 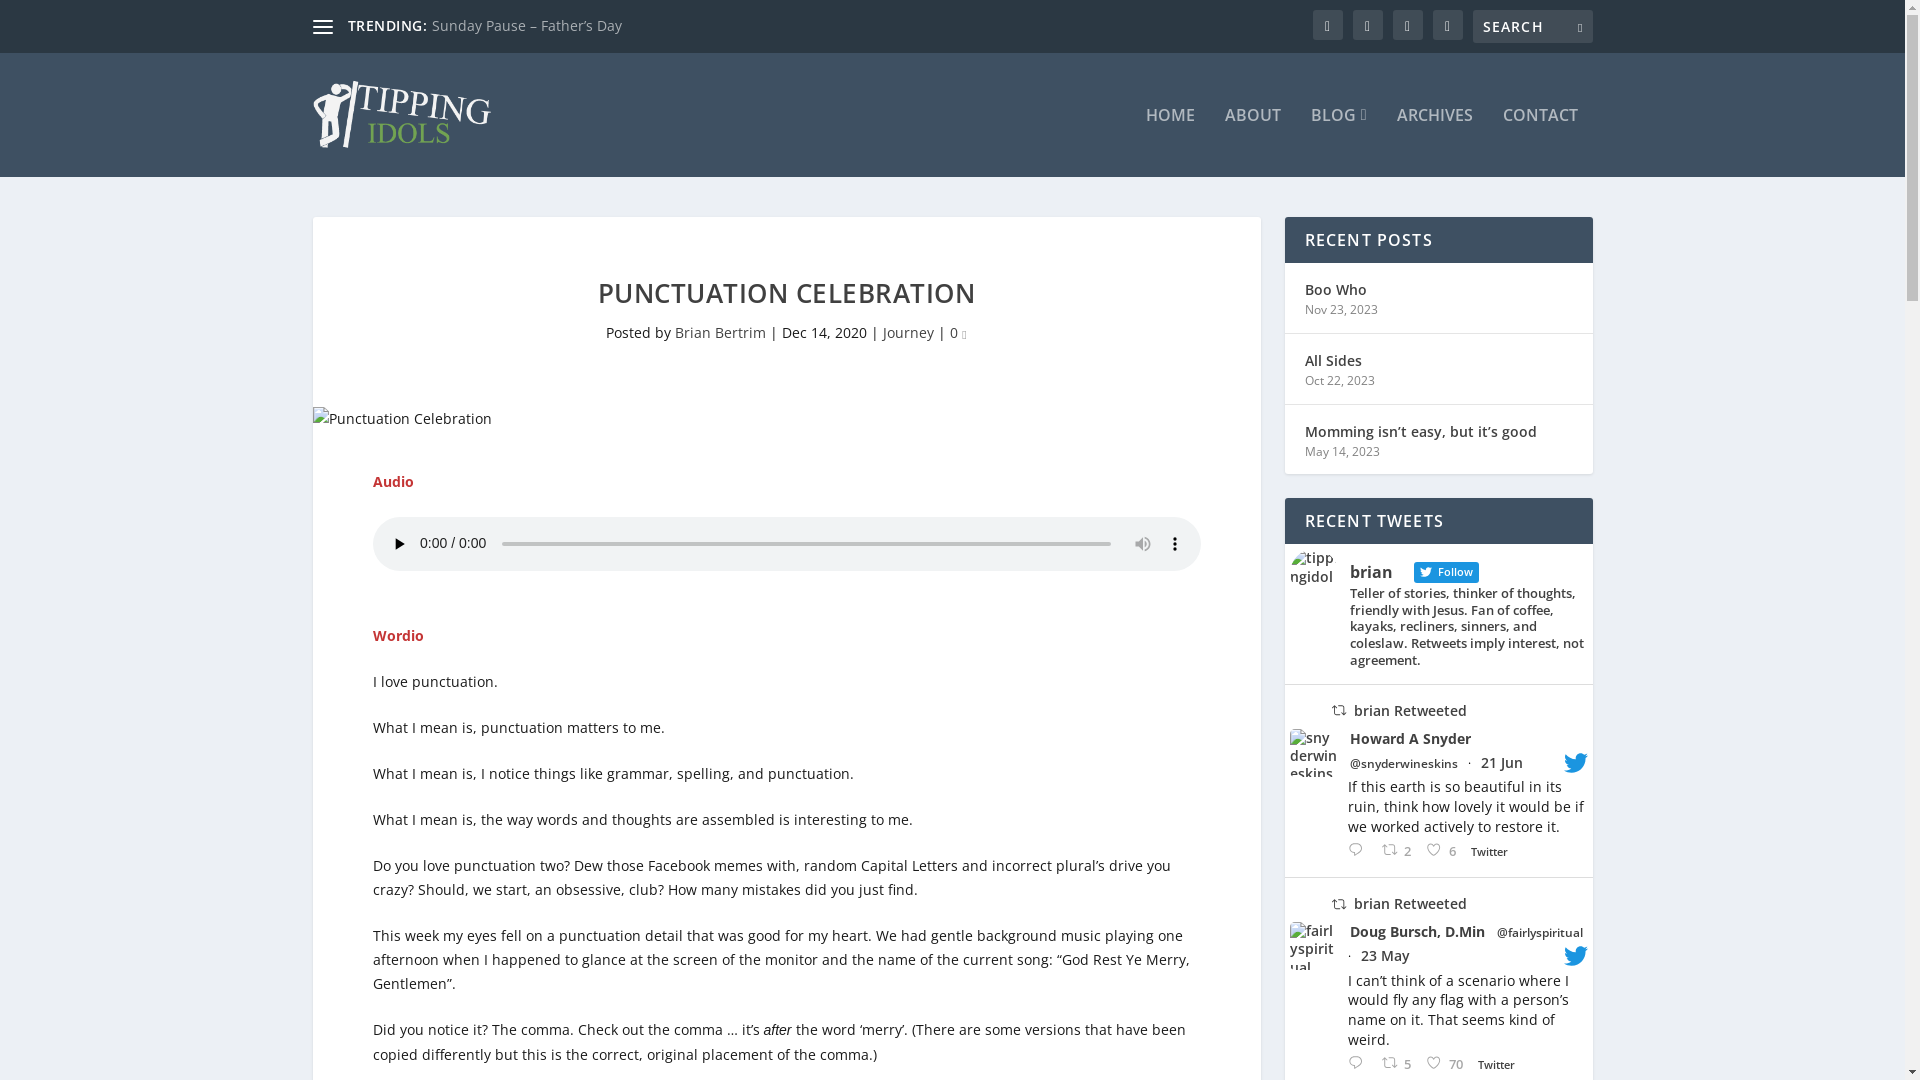 What do you see at coordinates (1539, 933) in the screenshot?
I see `@fairlyspiritual` at bounding box center [1539, 933].